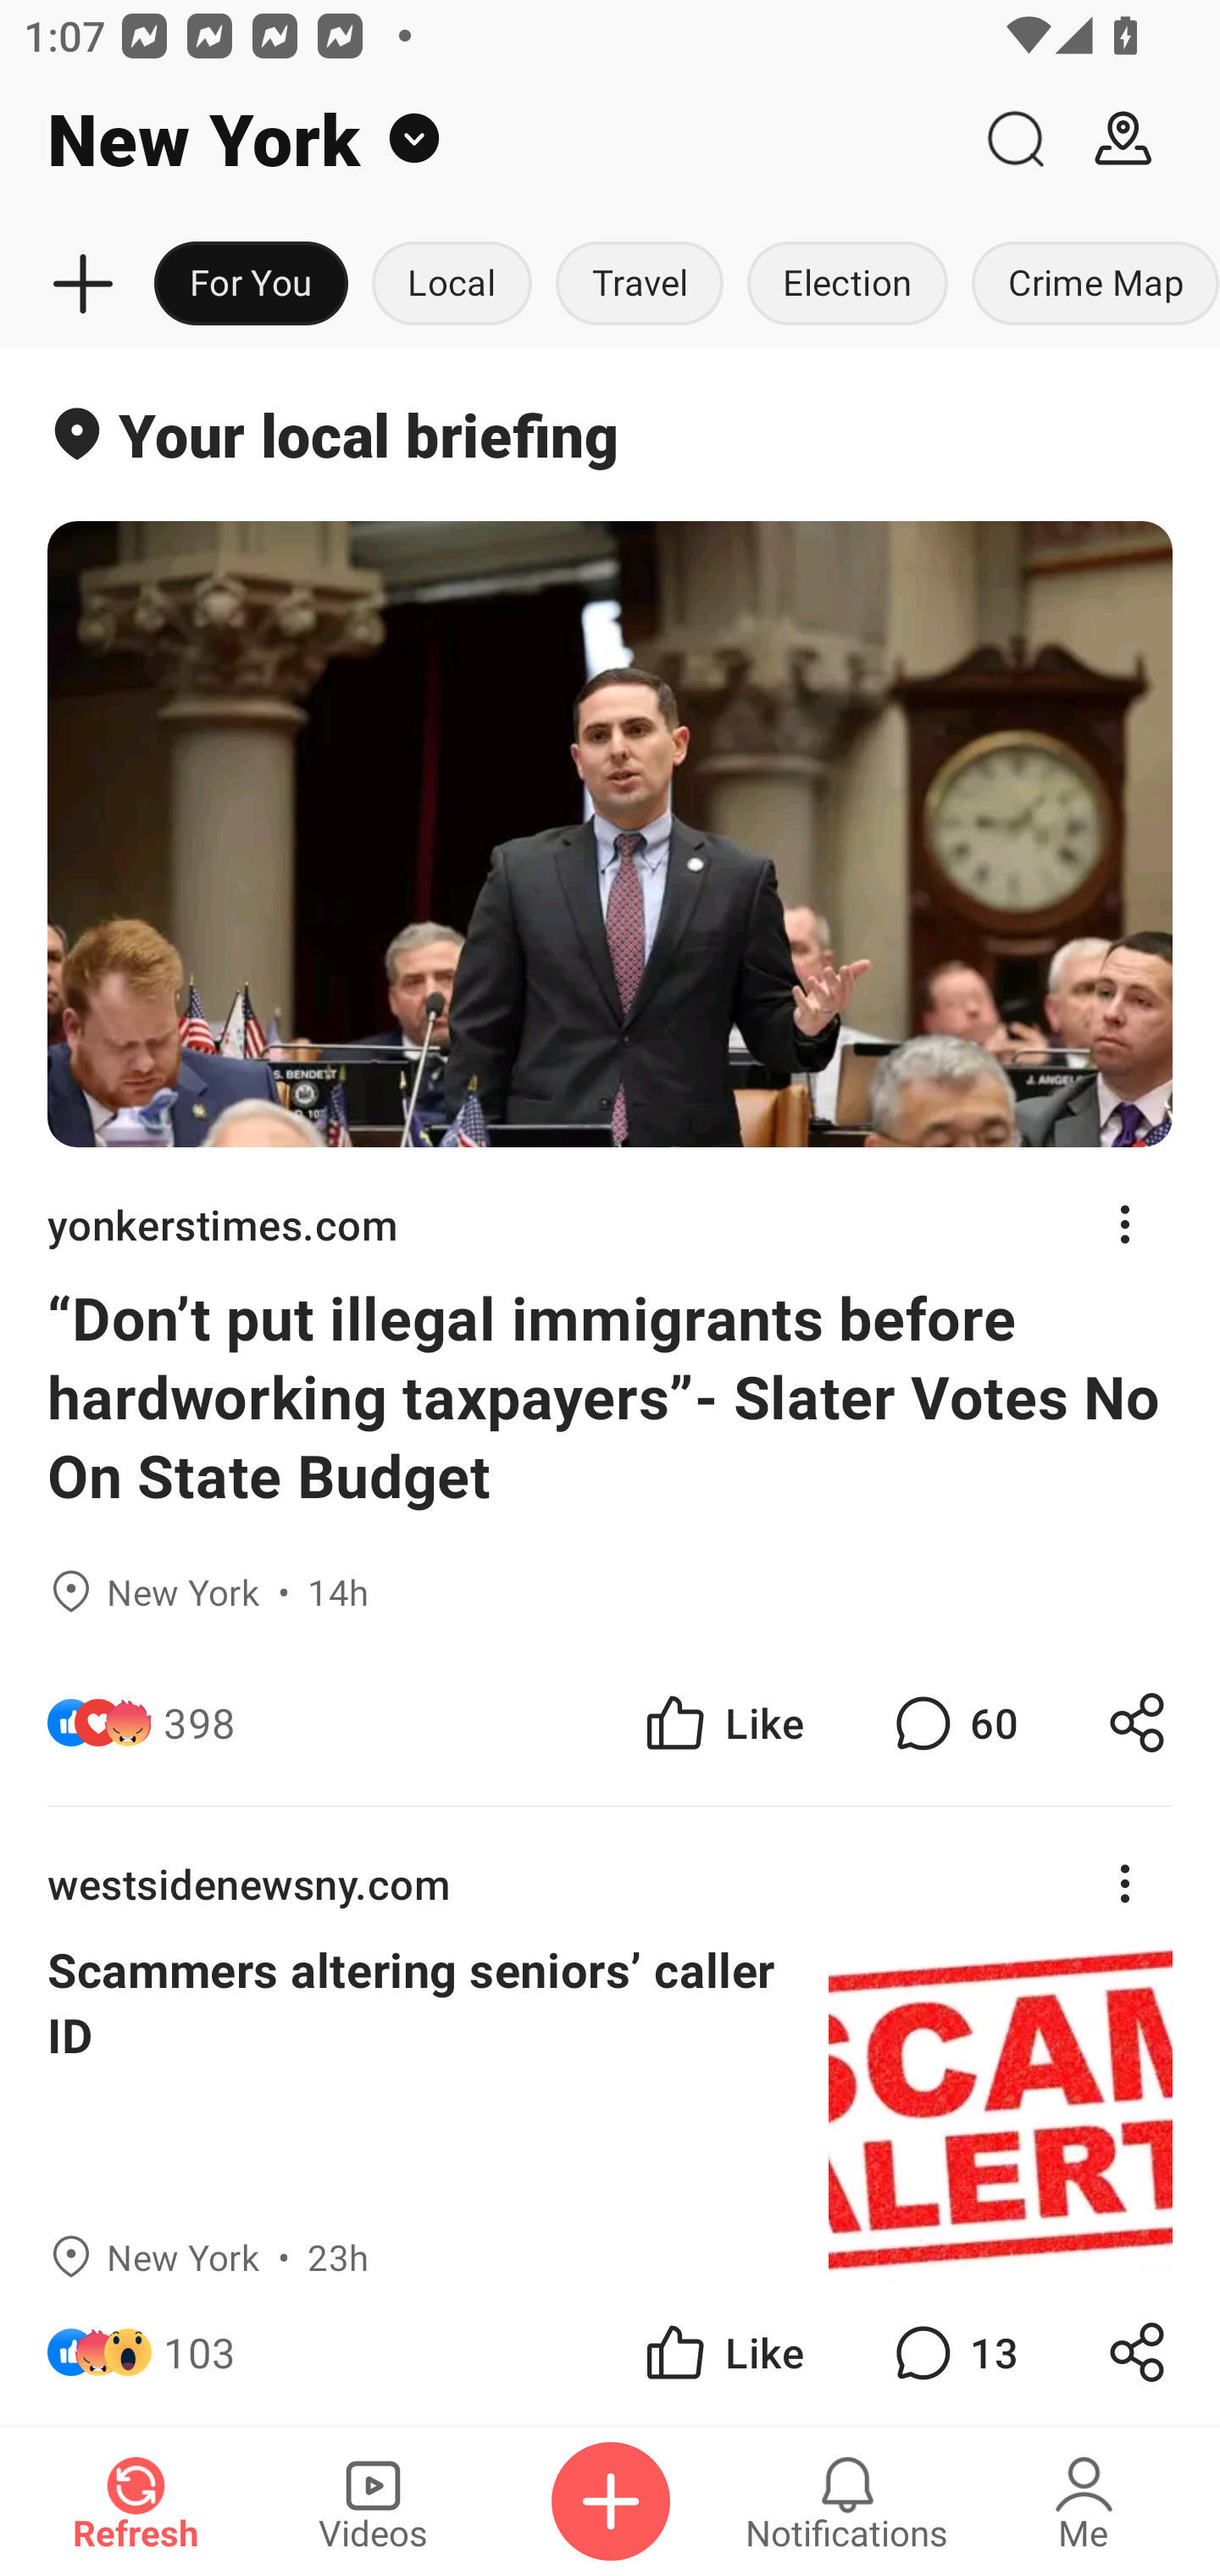 The width and height of the screenshot is (1220, 2576). I want to click on Like, so click(722, 2352).